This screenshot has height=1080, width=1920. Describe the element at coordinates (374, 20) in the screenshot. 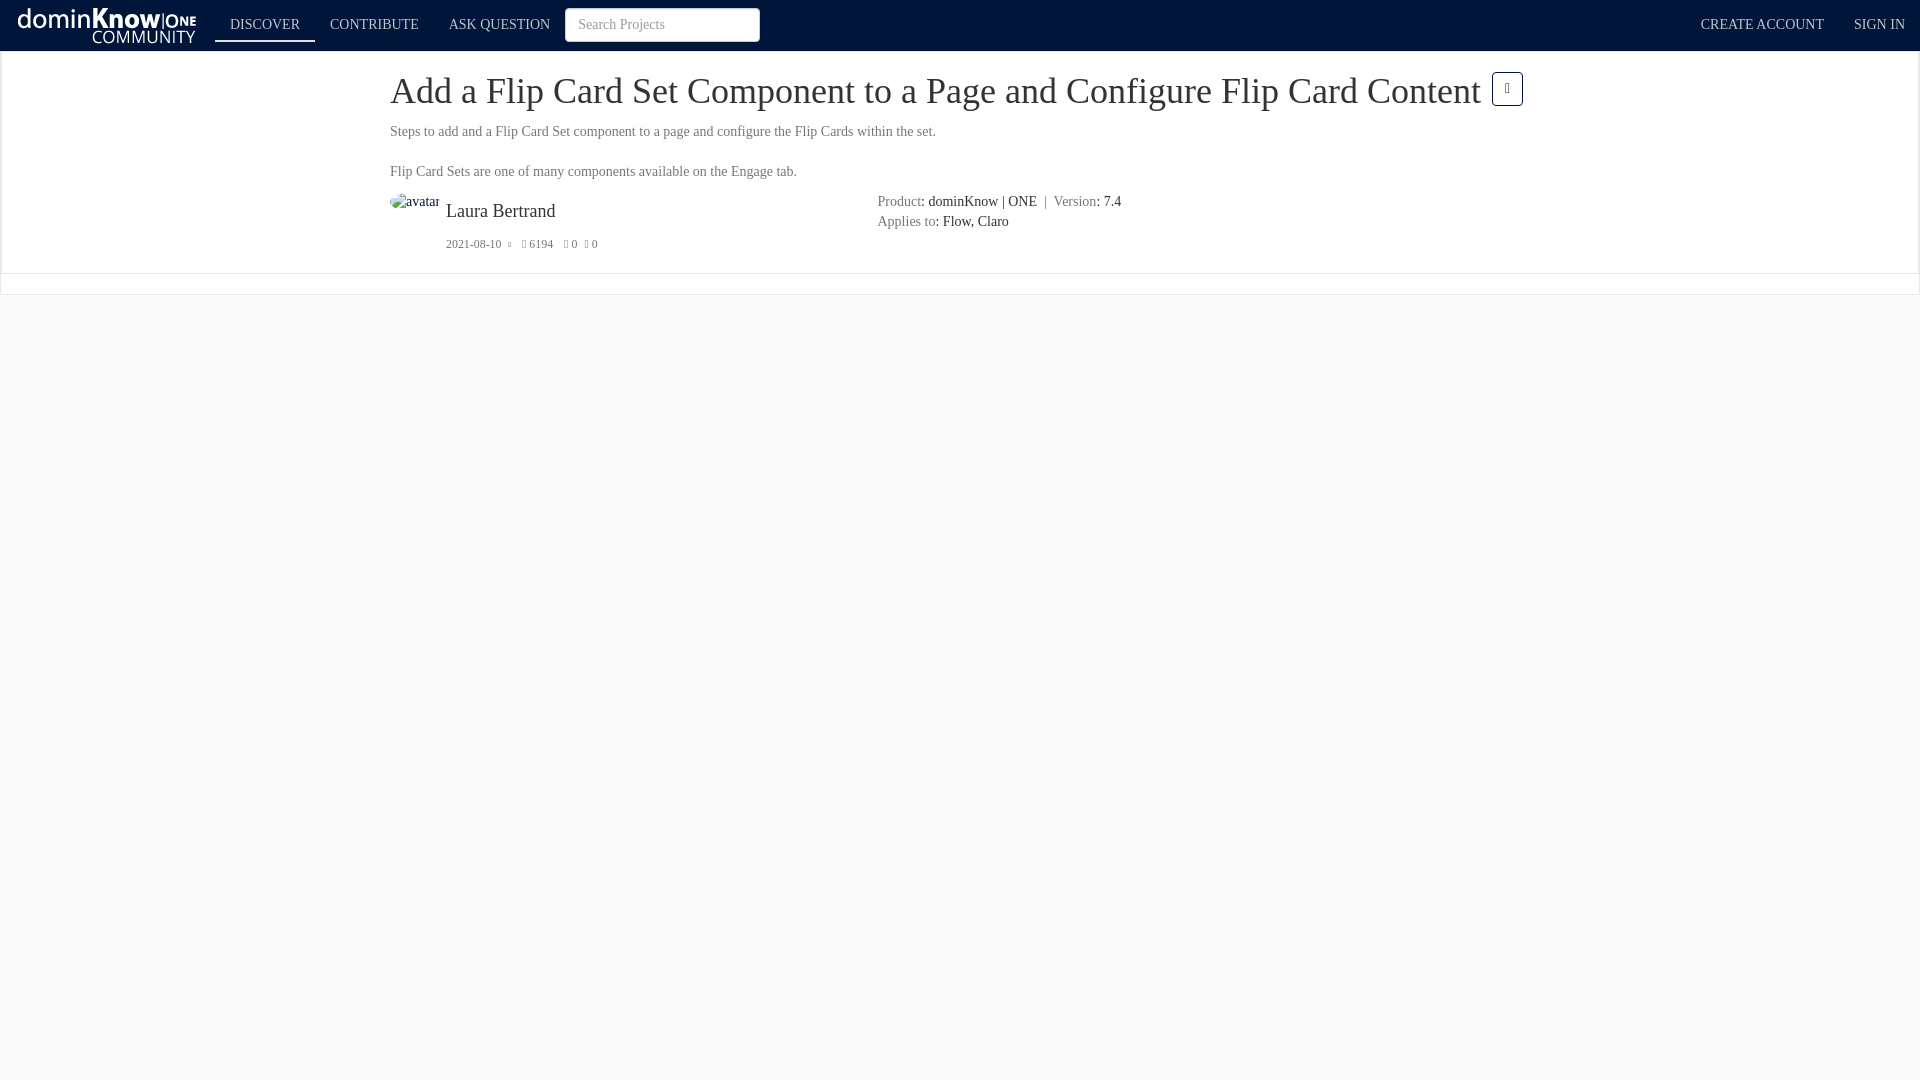

I see `Create new projects` at that location.